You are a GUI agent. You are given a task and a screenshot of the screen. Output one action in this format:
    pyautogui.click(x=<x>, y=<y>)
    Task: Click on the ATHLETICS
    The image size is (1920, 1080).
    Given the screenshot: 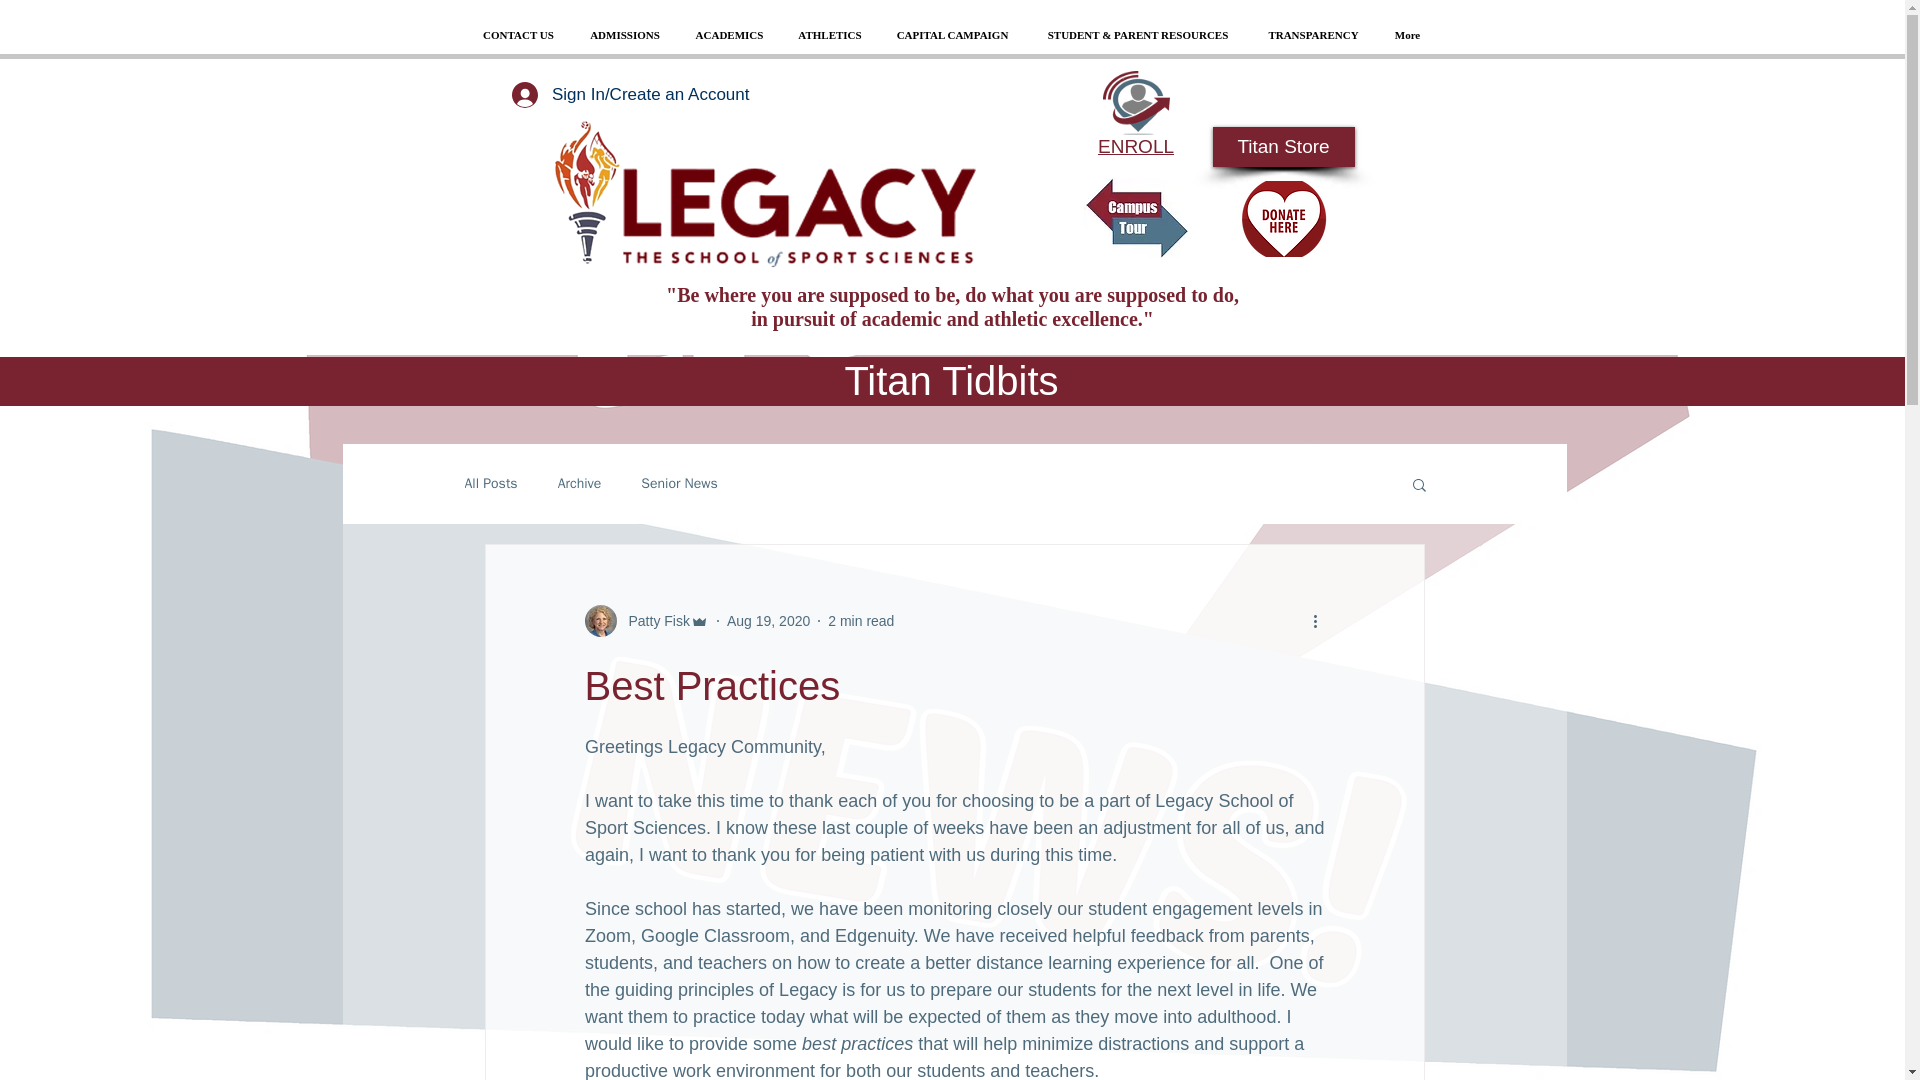 What is the action you would take?
    pyautogui.click(x=829, y=36)
    